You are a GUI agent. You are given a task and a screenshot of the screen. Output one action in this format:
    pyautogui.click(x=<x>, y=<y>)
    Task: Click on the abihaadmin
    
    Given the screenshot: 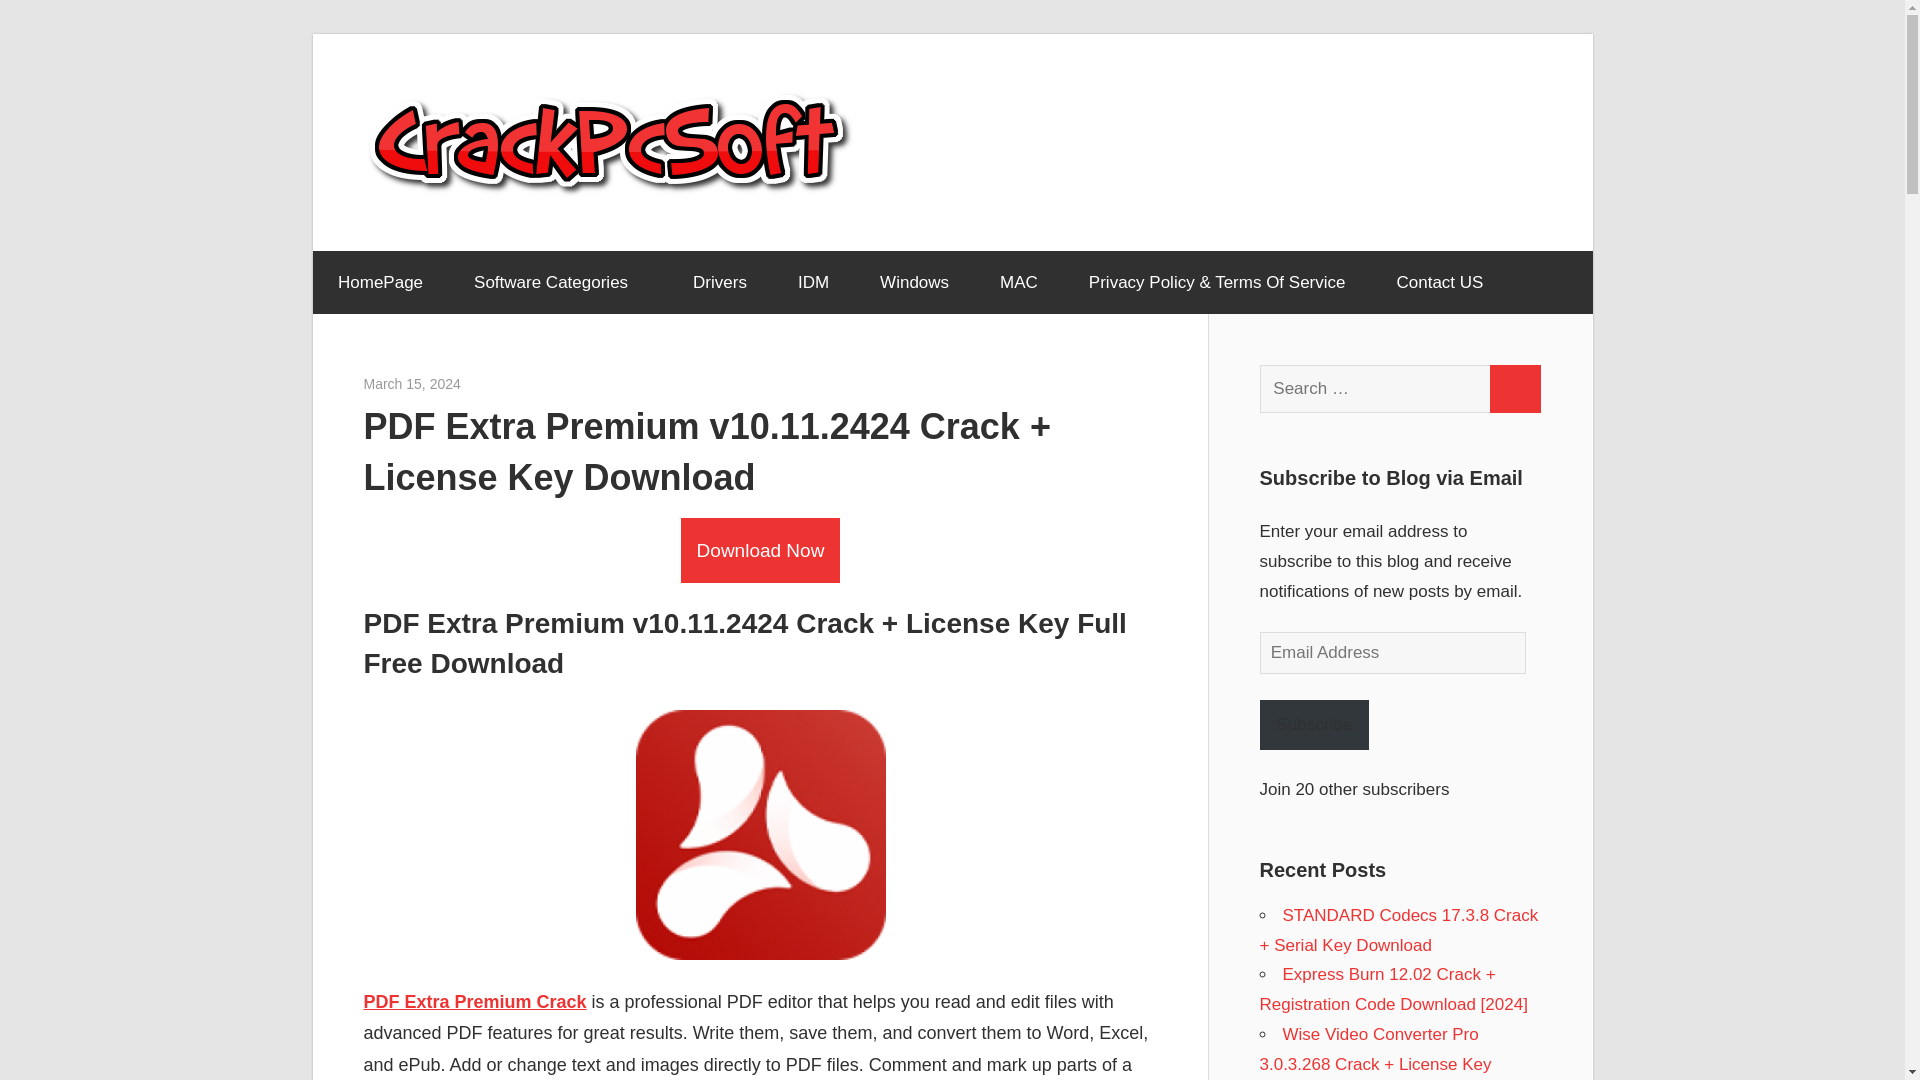 What is the action you would take?
    pyautogui.click(x=496, y=384)
    